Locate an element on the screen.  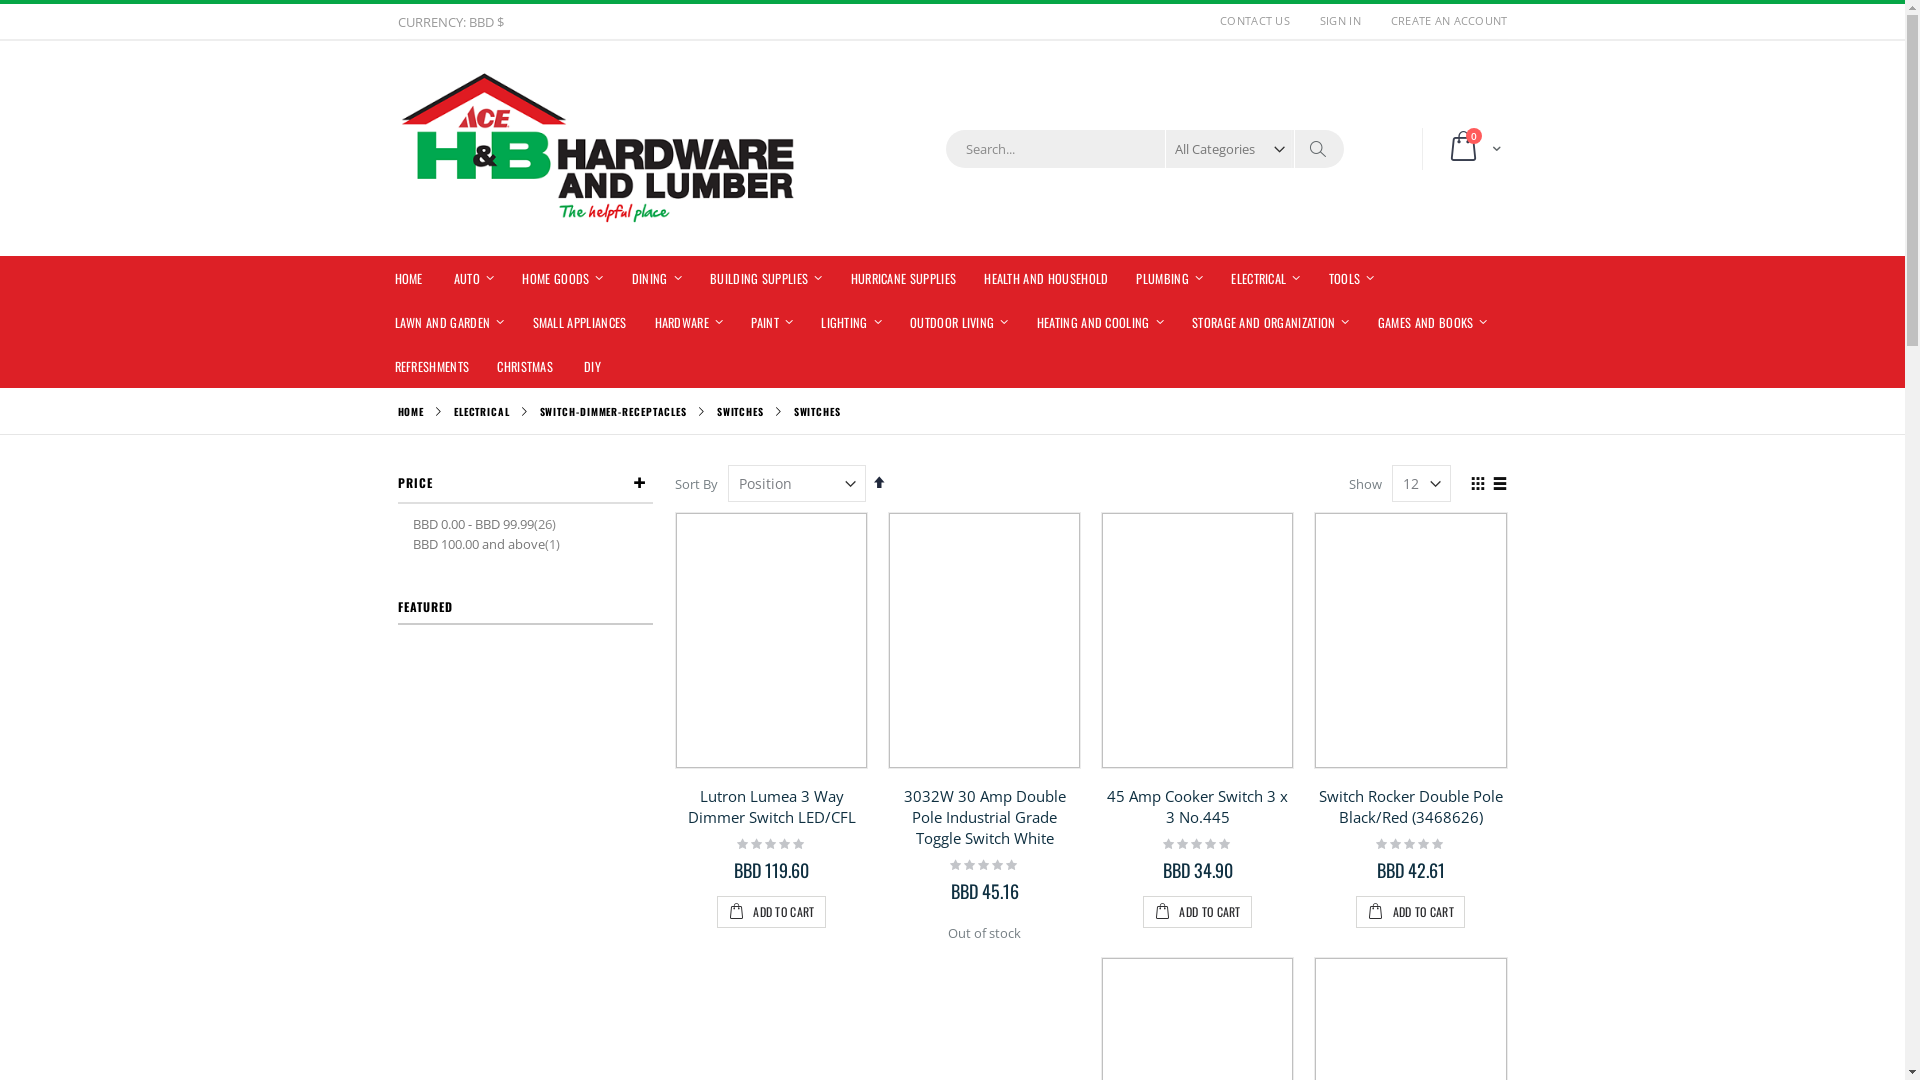
BUILDING SUPPLIES is located at coordinates (766, 278).